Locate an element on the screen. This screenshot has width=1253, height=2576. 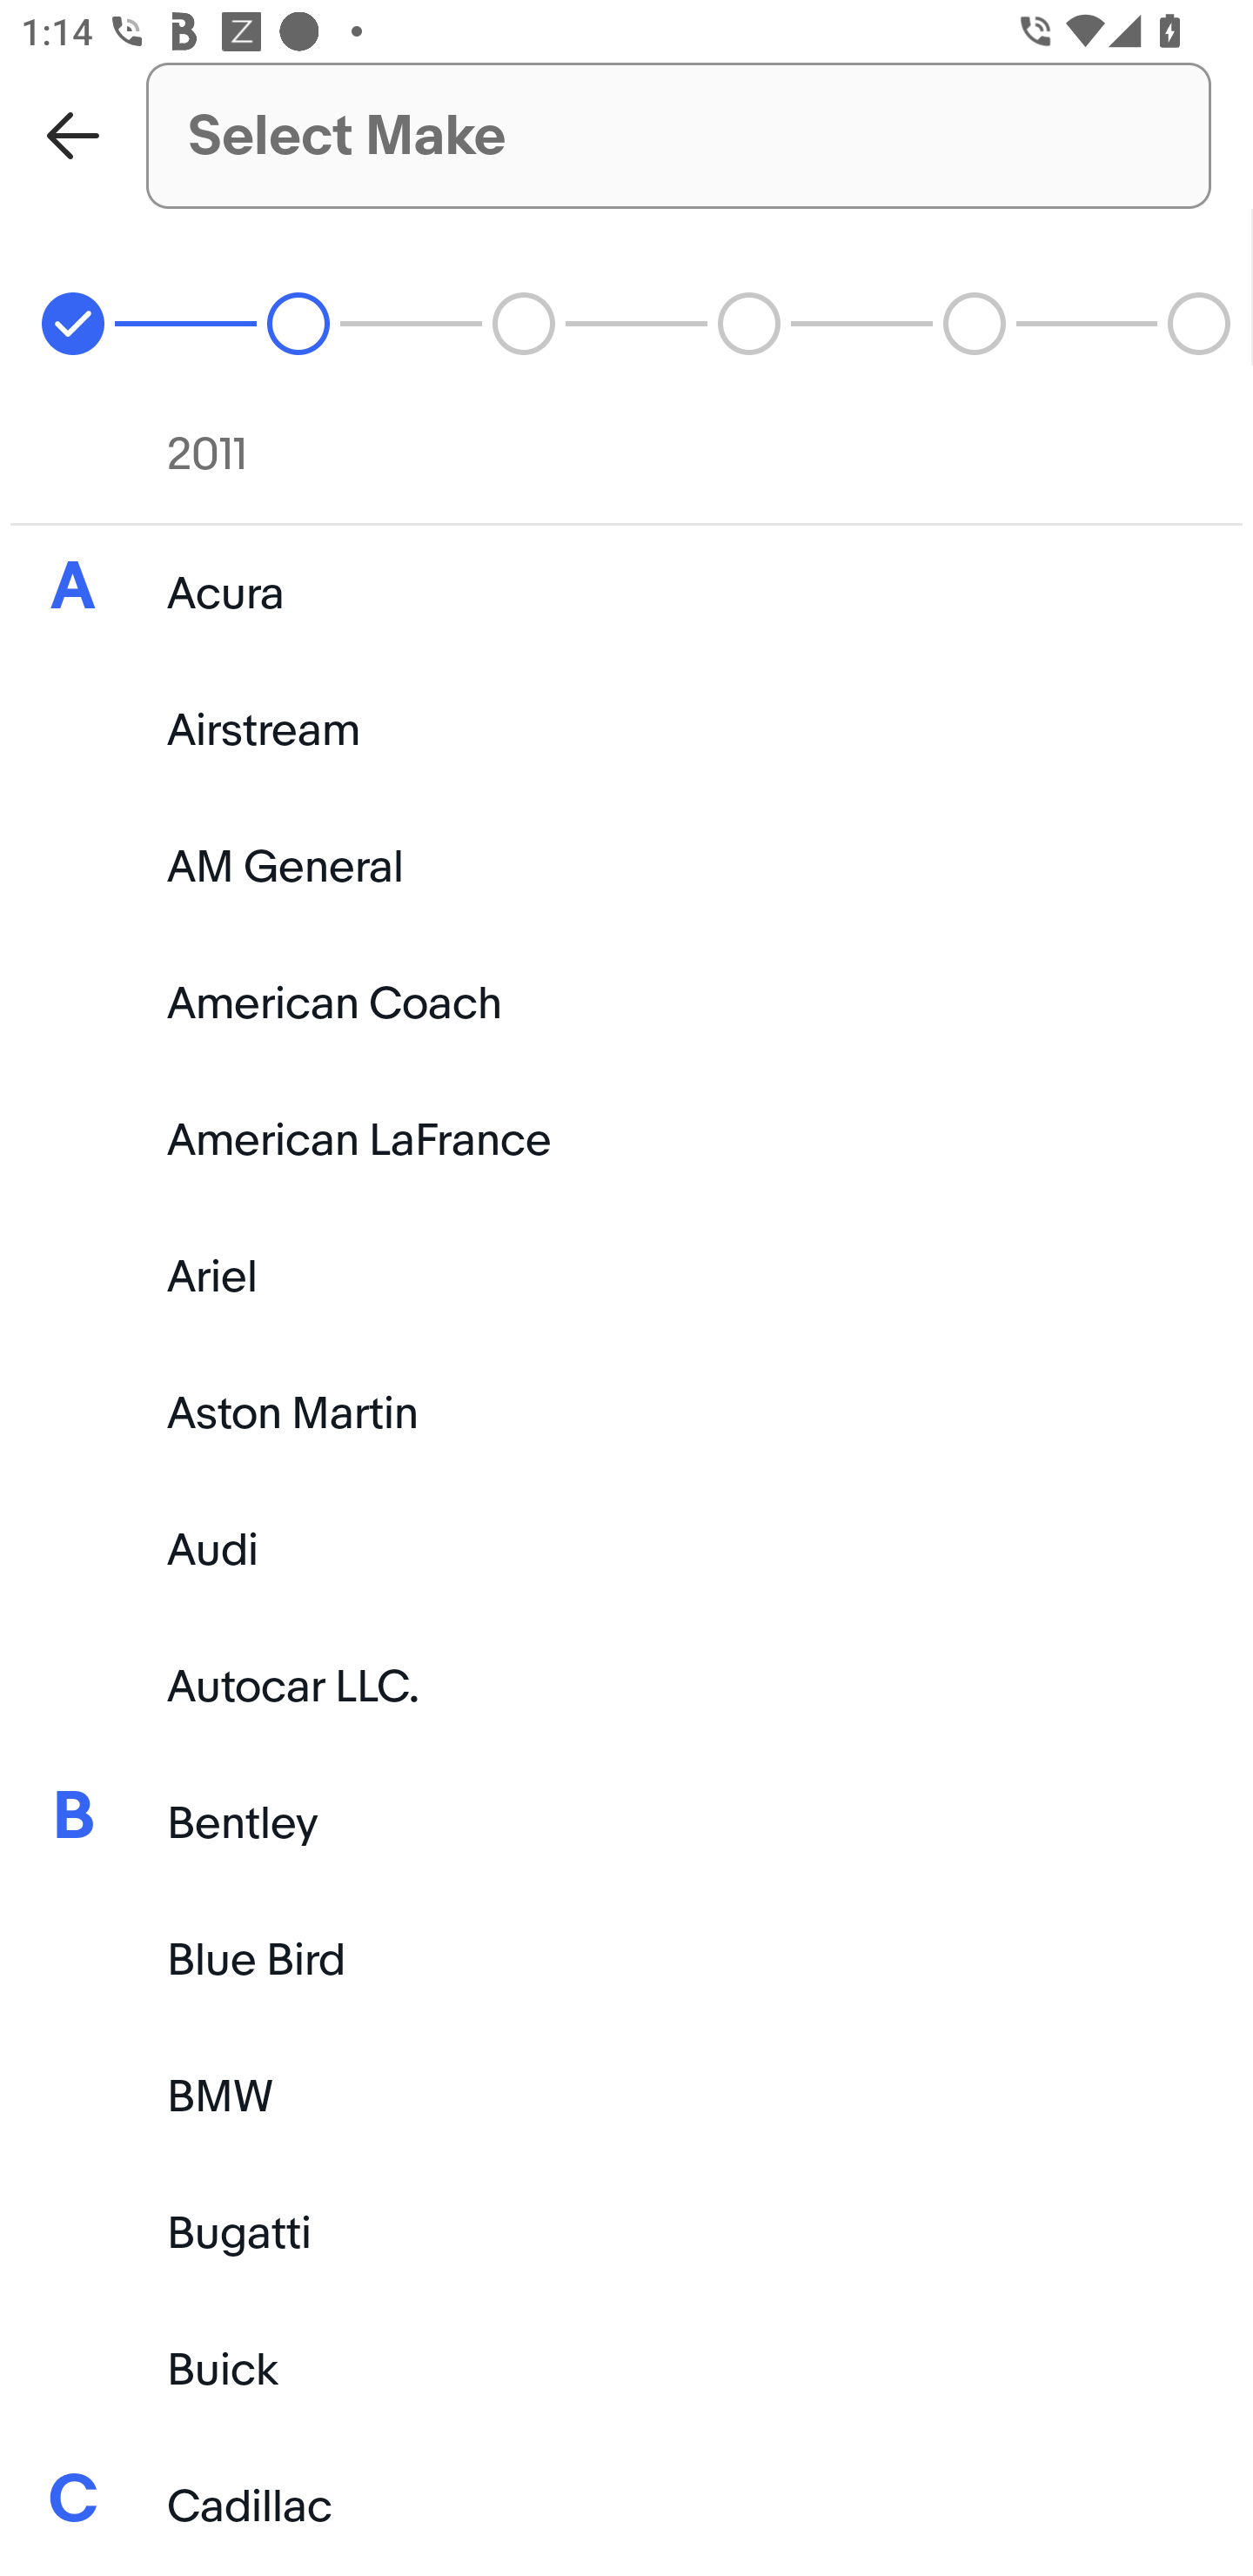
Bugatti is located at coordinates (626, 2235).